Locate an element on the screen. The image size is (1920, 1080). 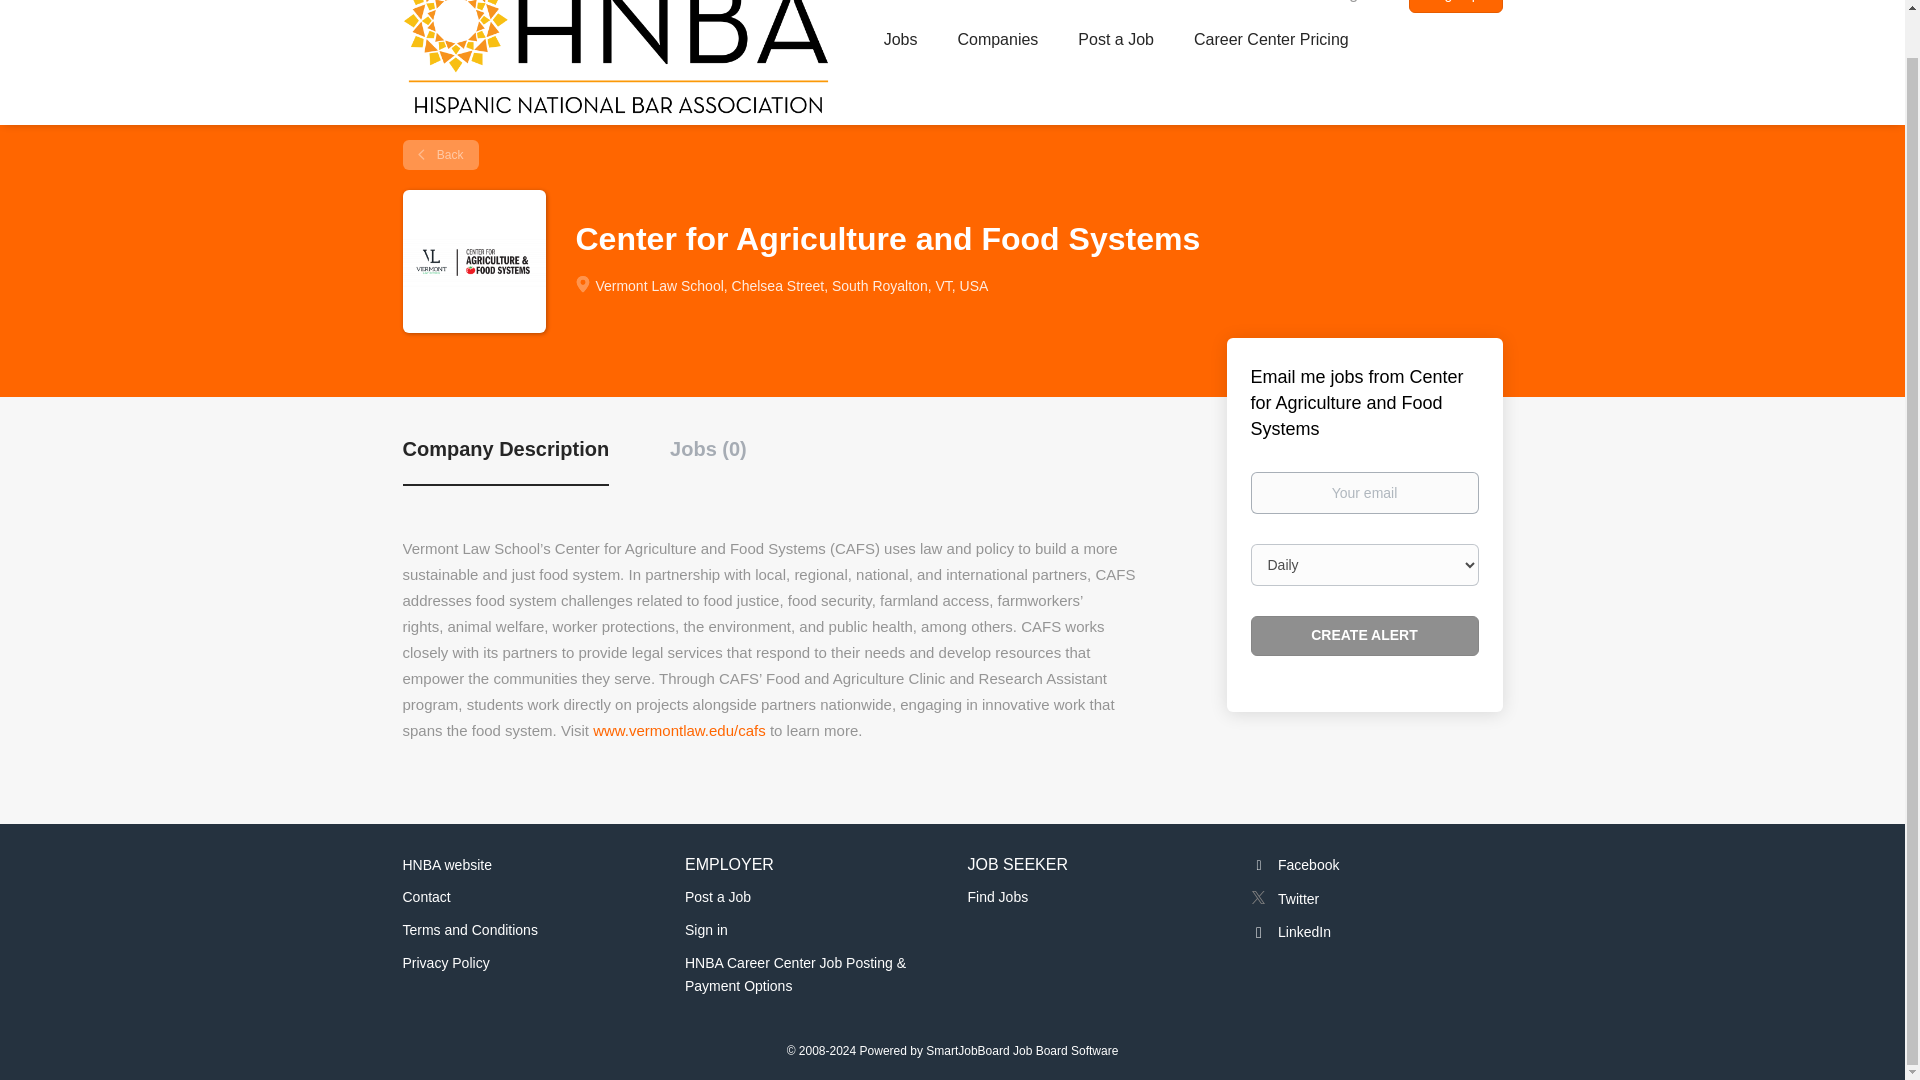
Post a Job is located at coordinates (1115, 43).